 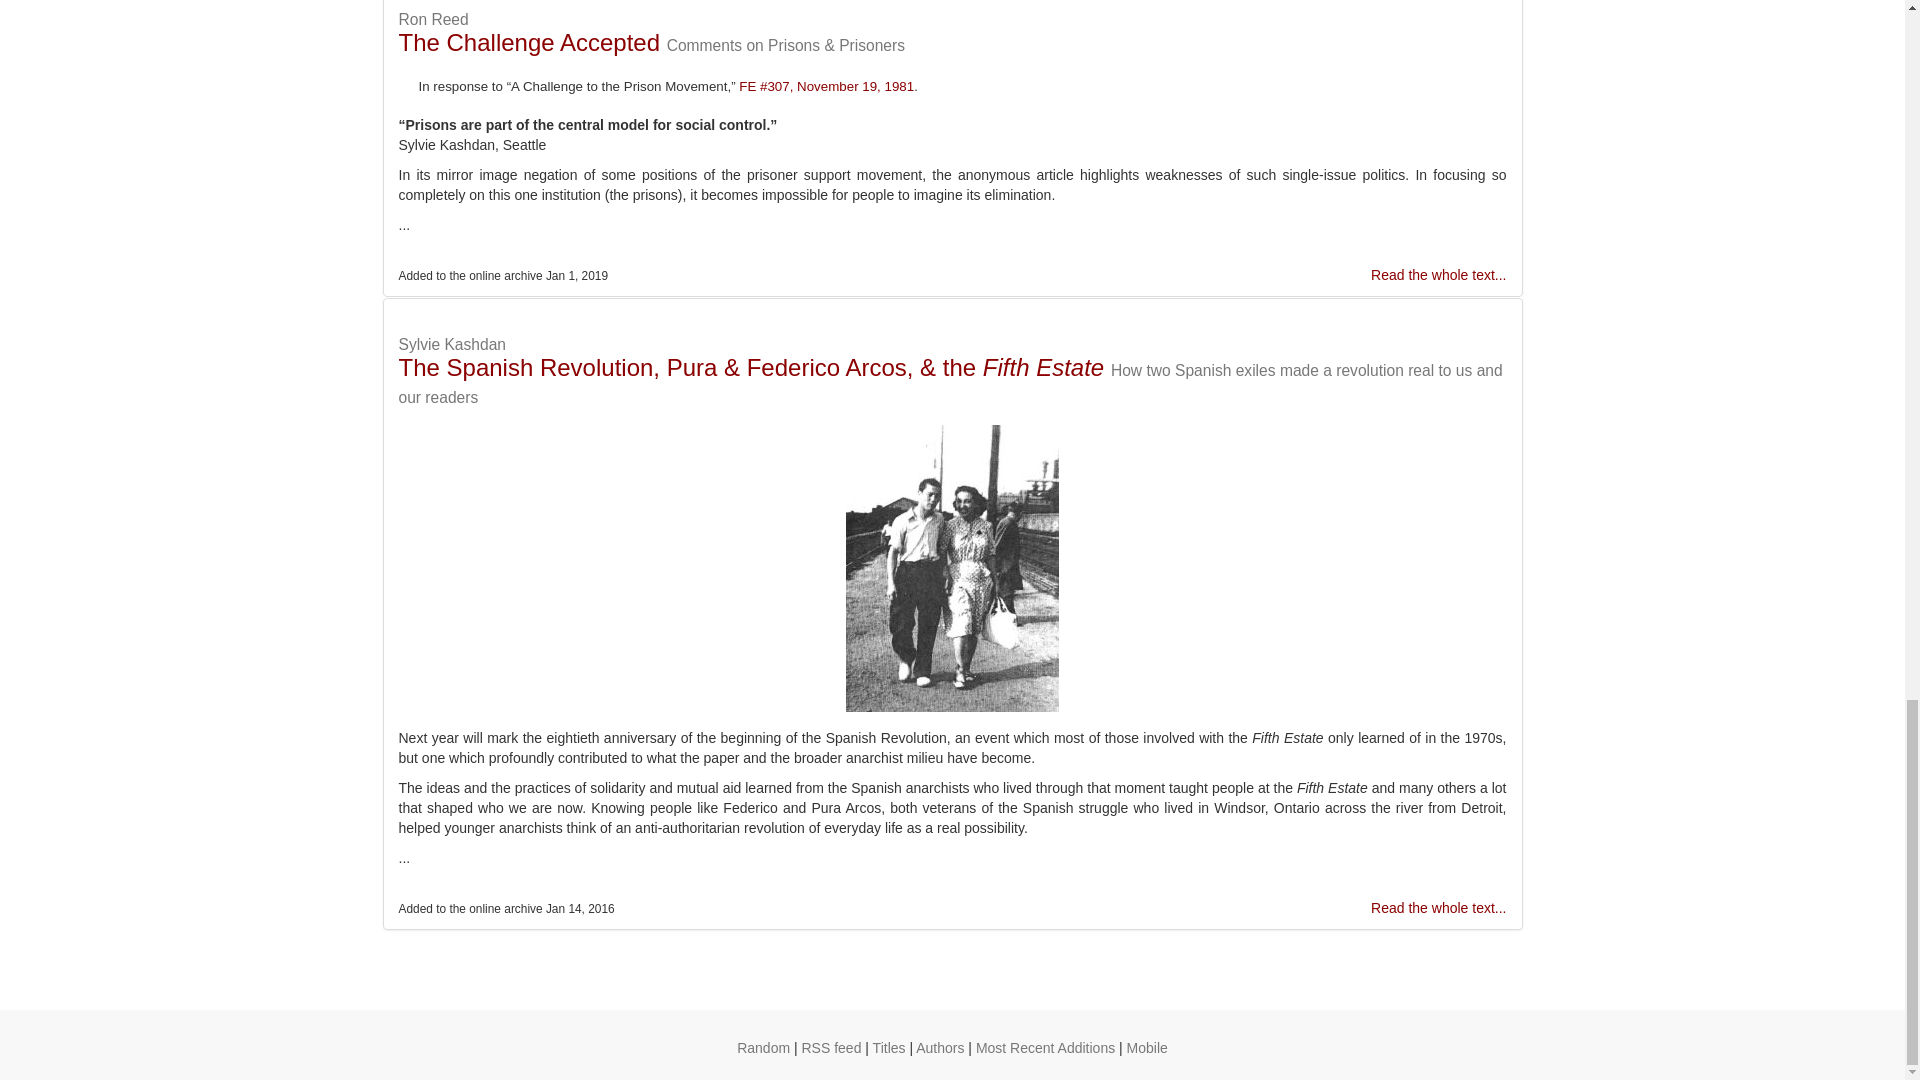 I want to click on Titles, so click(x=890, y=1048).